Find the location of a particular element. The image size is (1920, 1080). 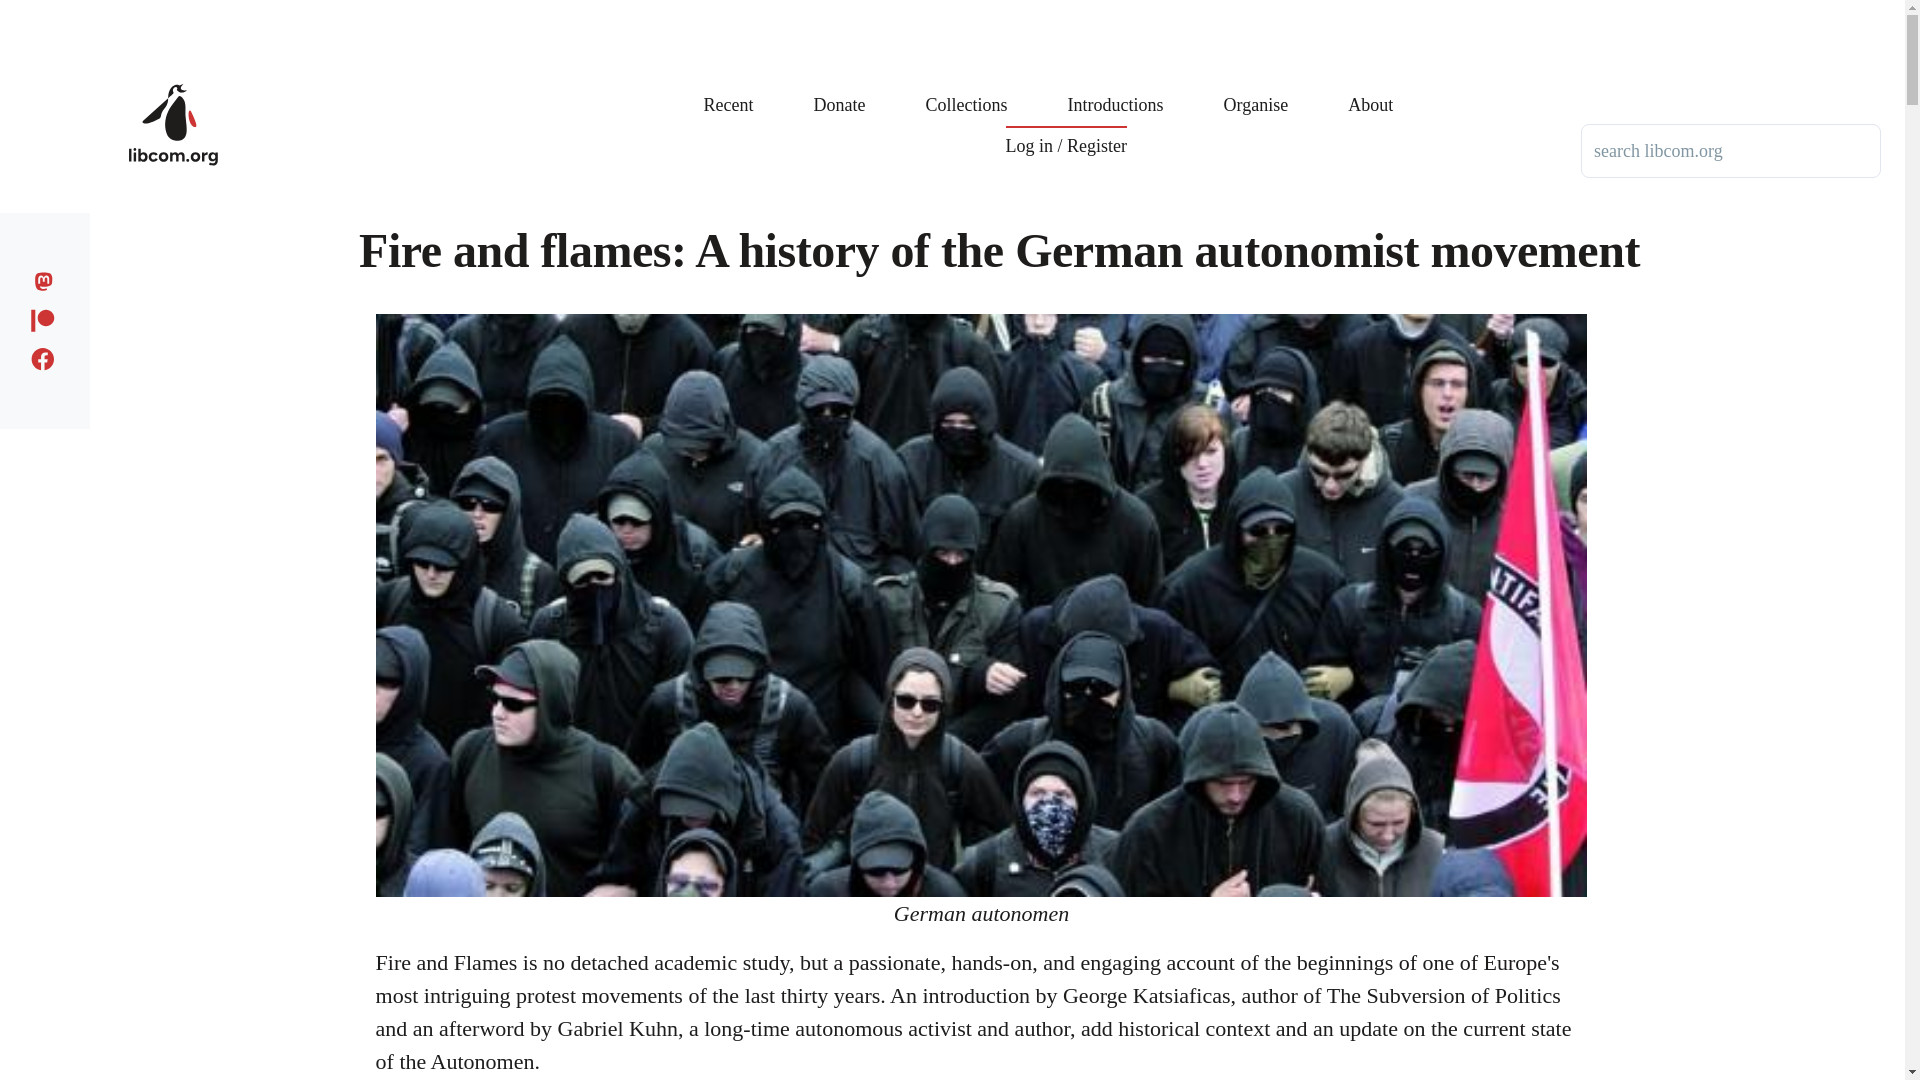

Support us on patreon is located at coordinates (48, 316).